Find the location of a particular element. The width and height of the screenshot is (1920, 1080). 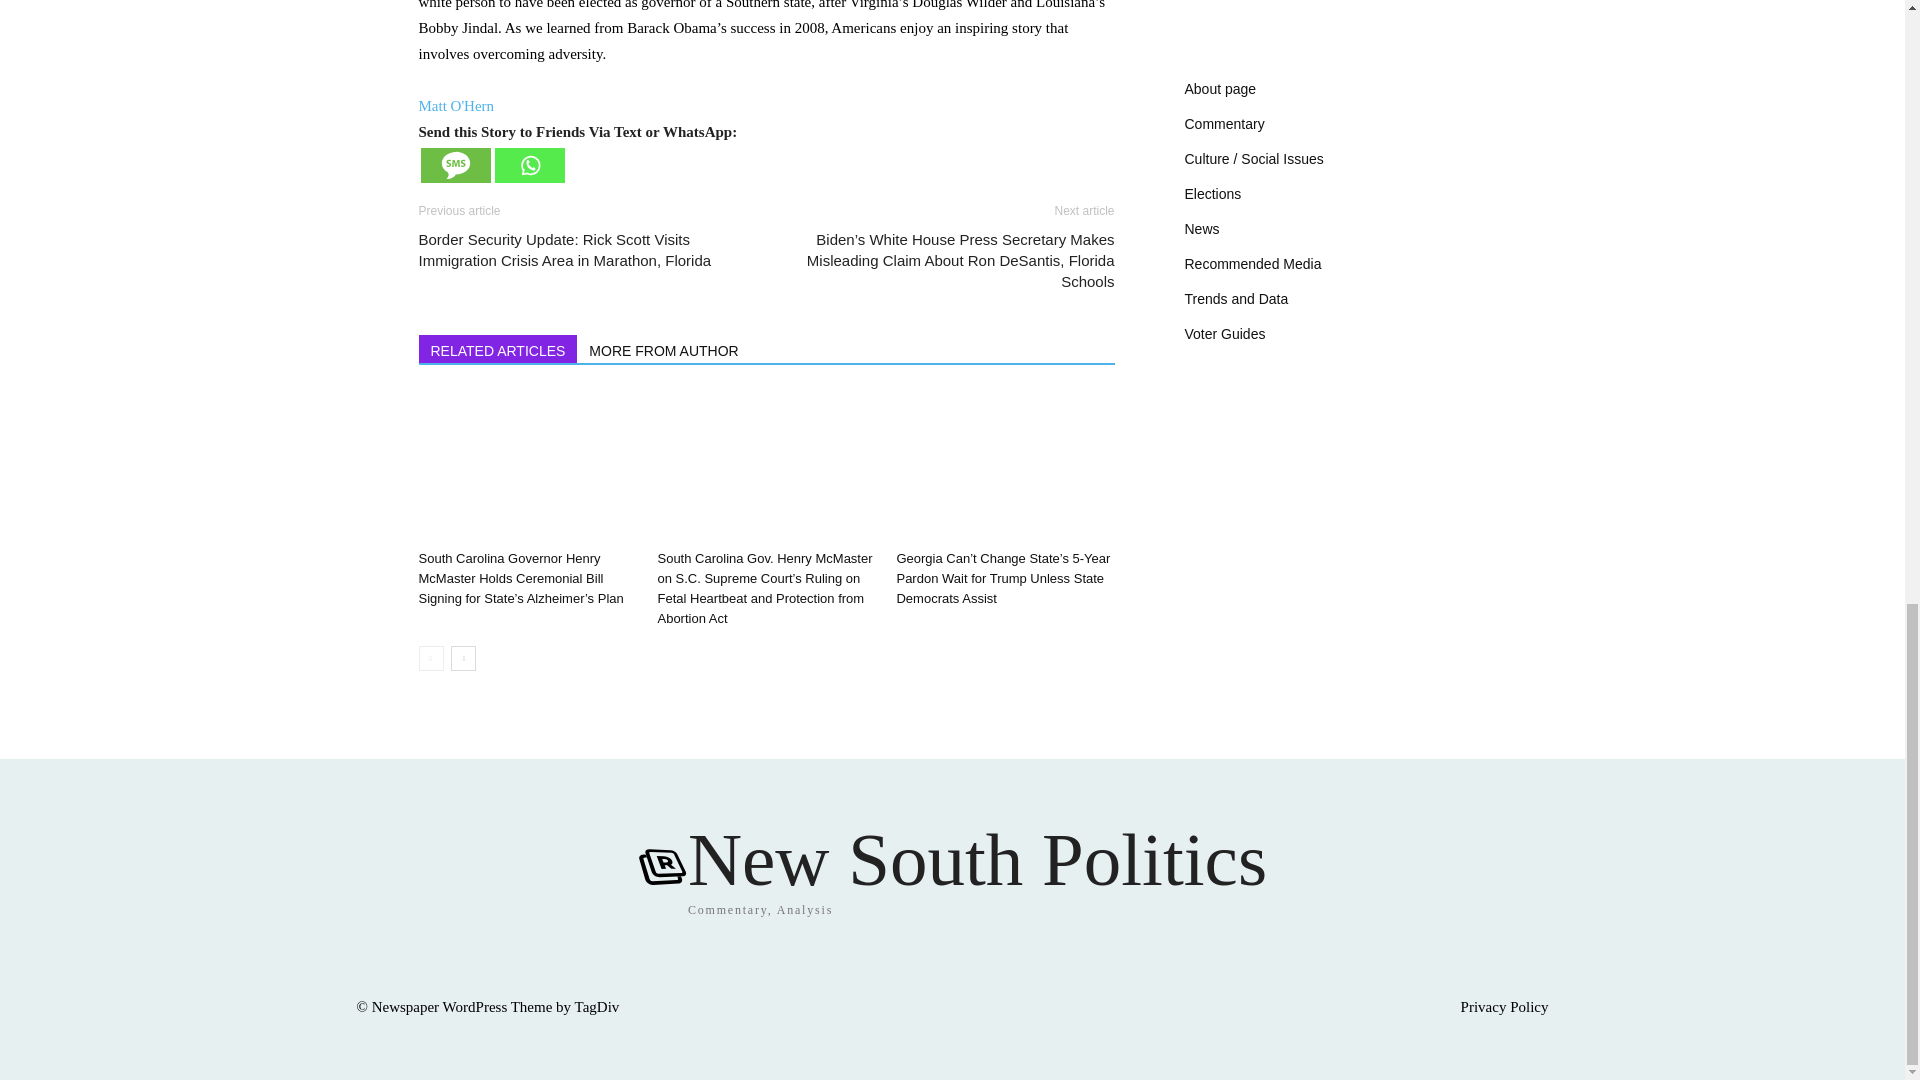

Elections is located at coordinates (1212, 193).